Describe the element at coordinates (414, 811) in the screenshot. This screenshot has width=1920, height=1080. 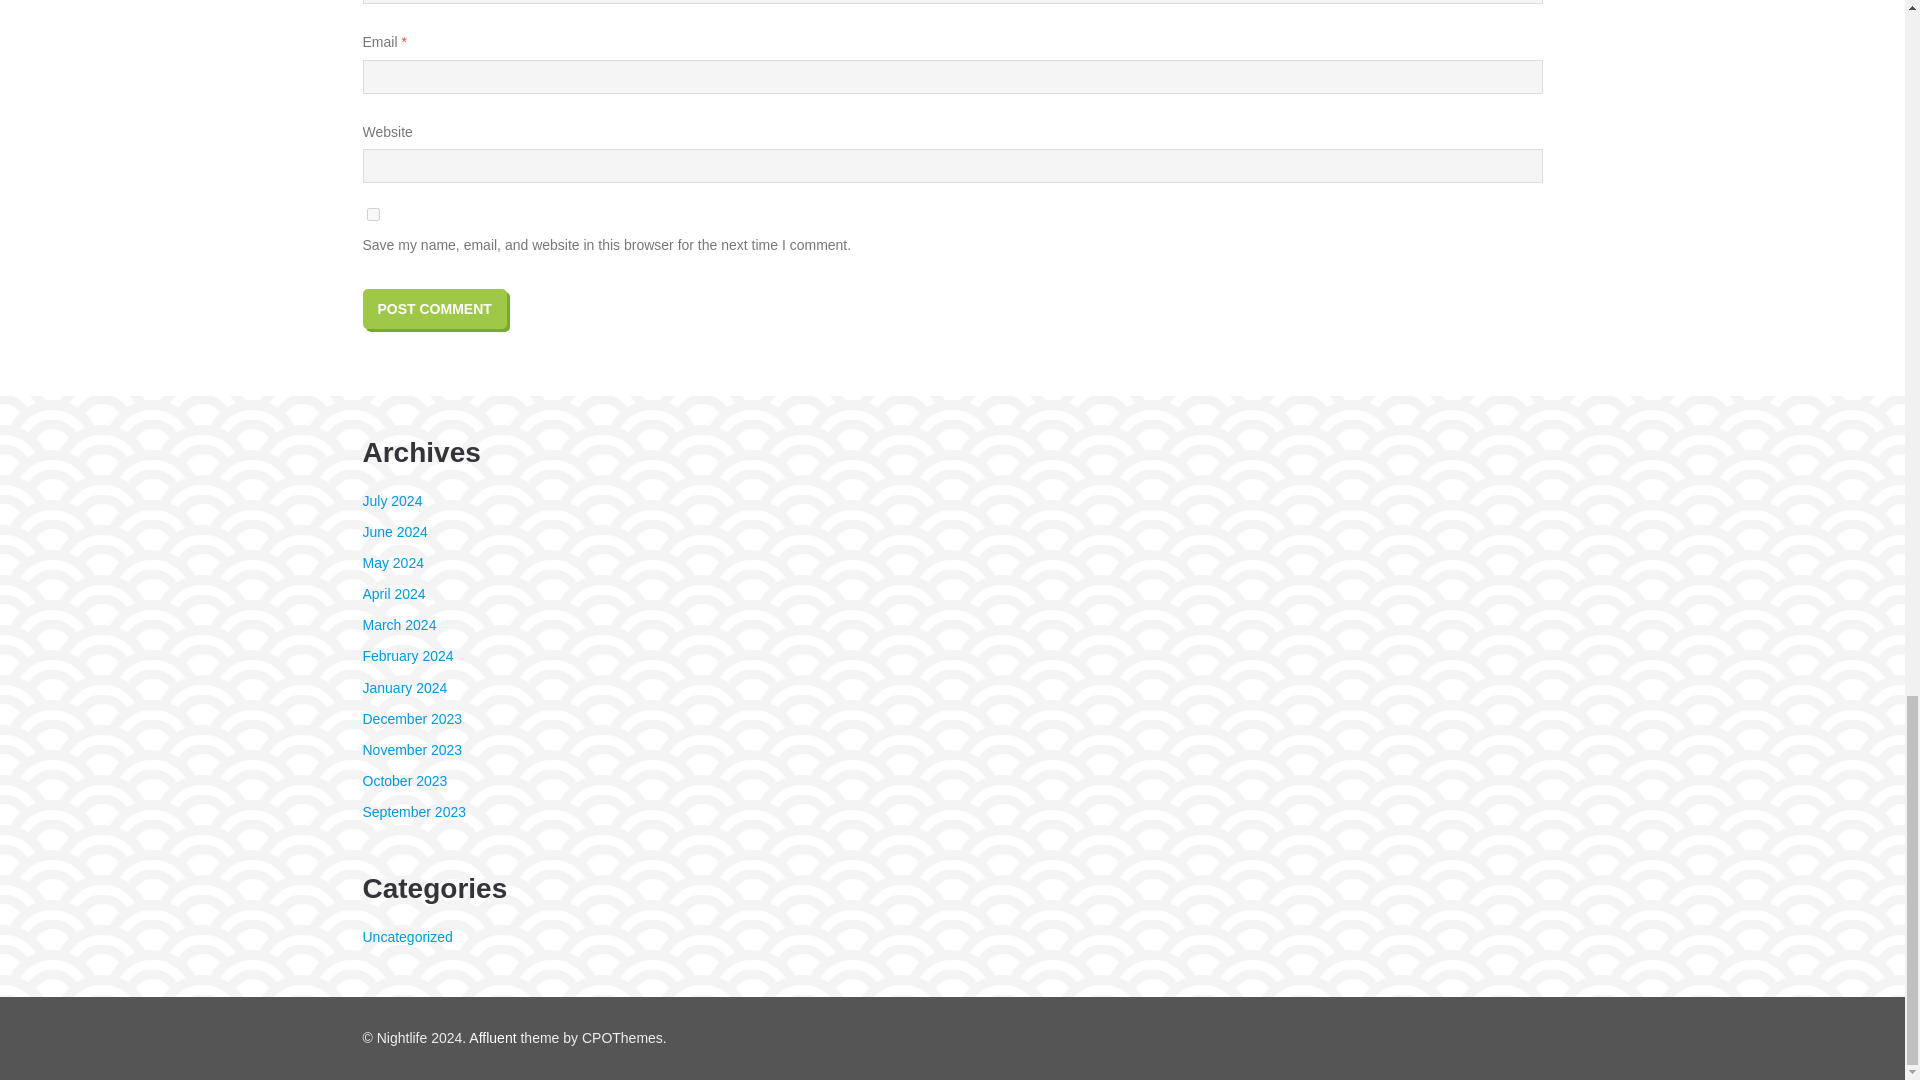
I see `September 2023` at that location.